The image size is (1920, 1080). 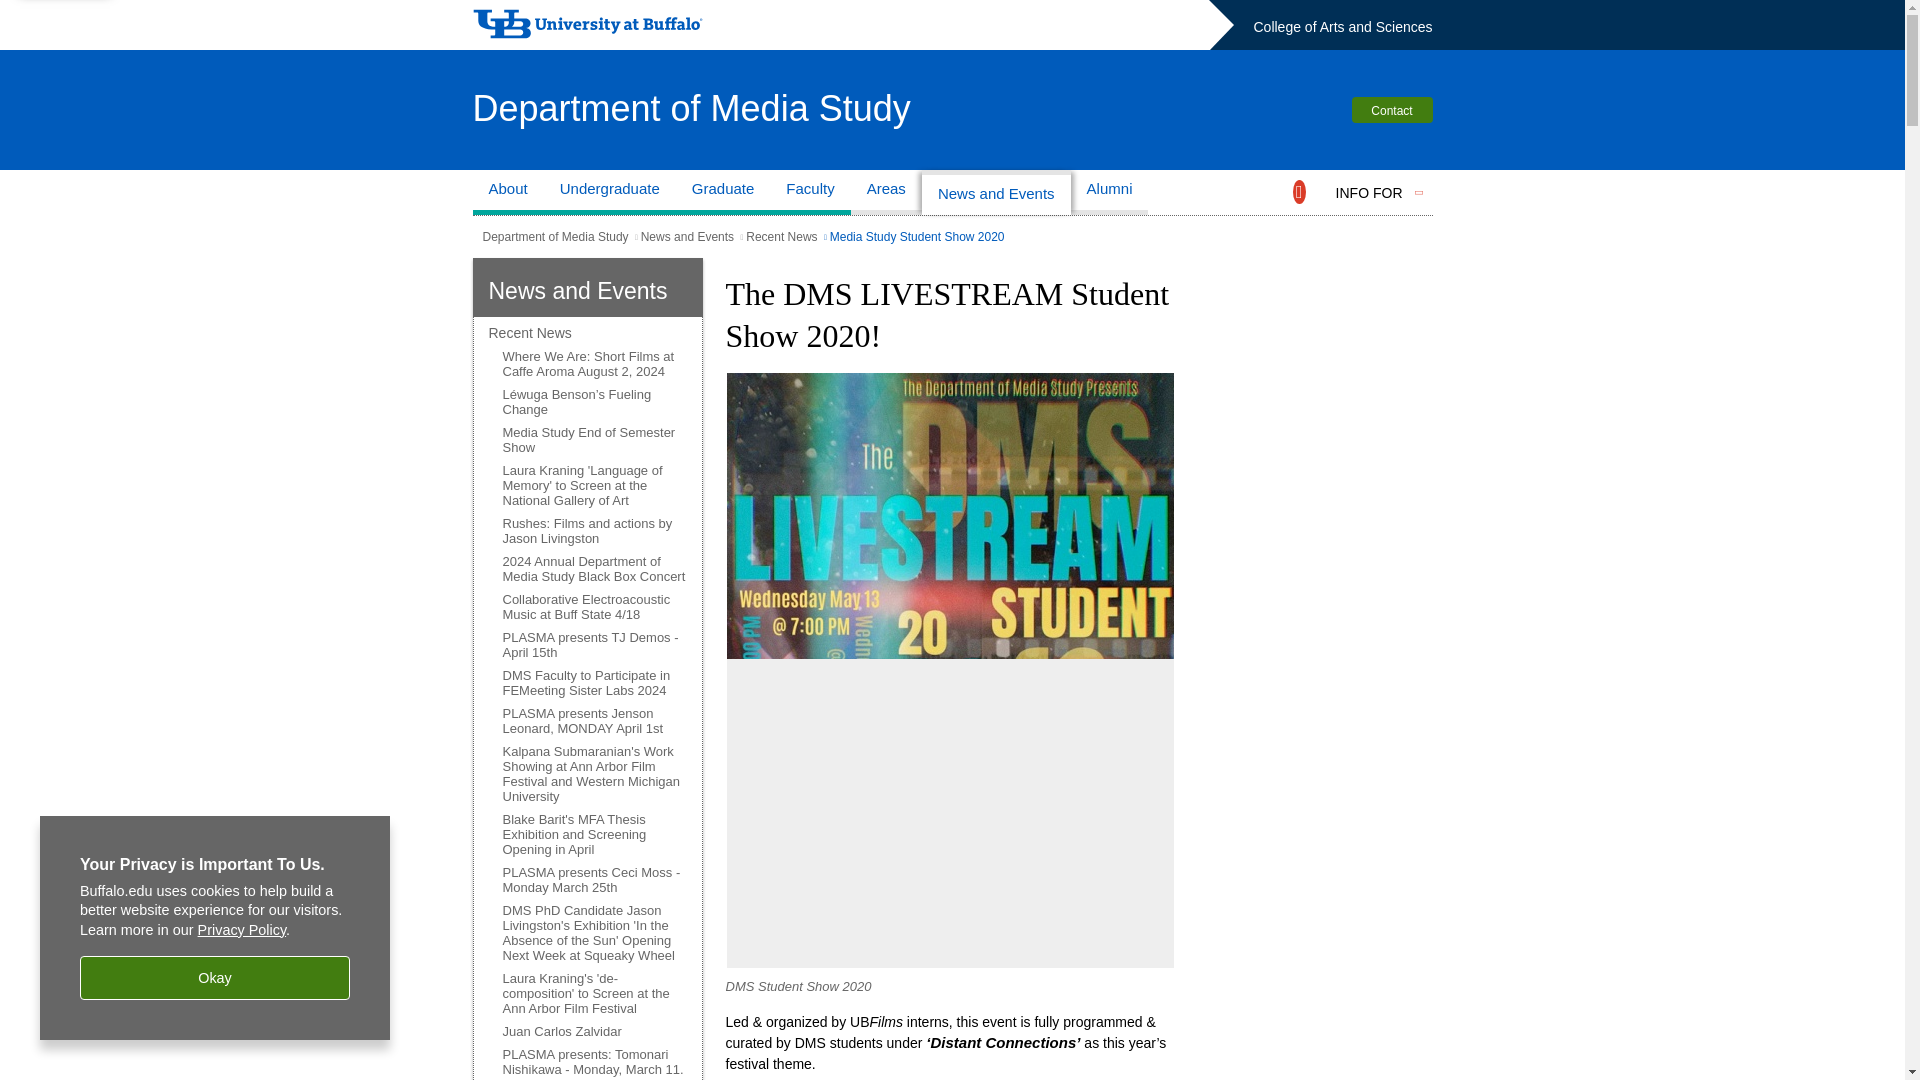 I want to click on Alumni, so click(x=1110, y=192).